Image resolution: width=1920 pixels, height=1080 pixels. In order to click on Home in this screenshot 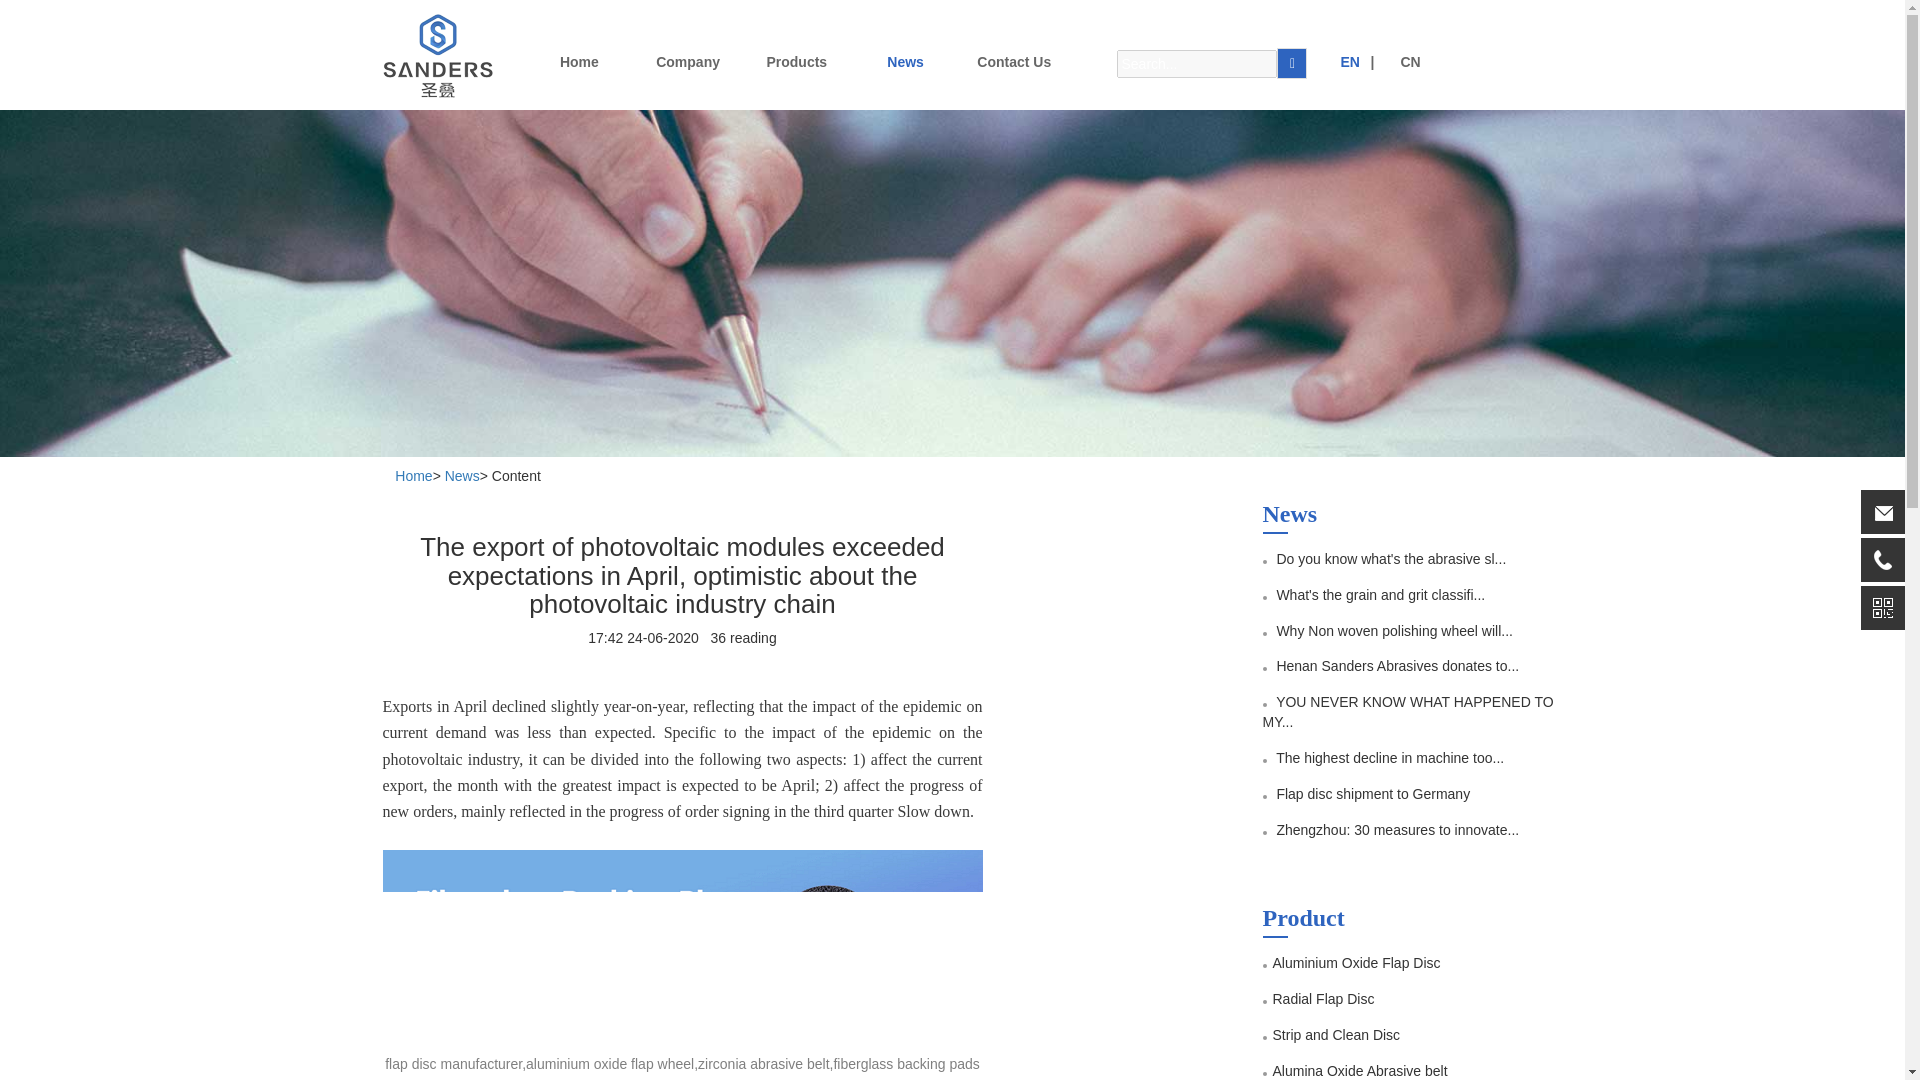, I will do `click(414, 475)`.